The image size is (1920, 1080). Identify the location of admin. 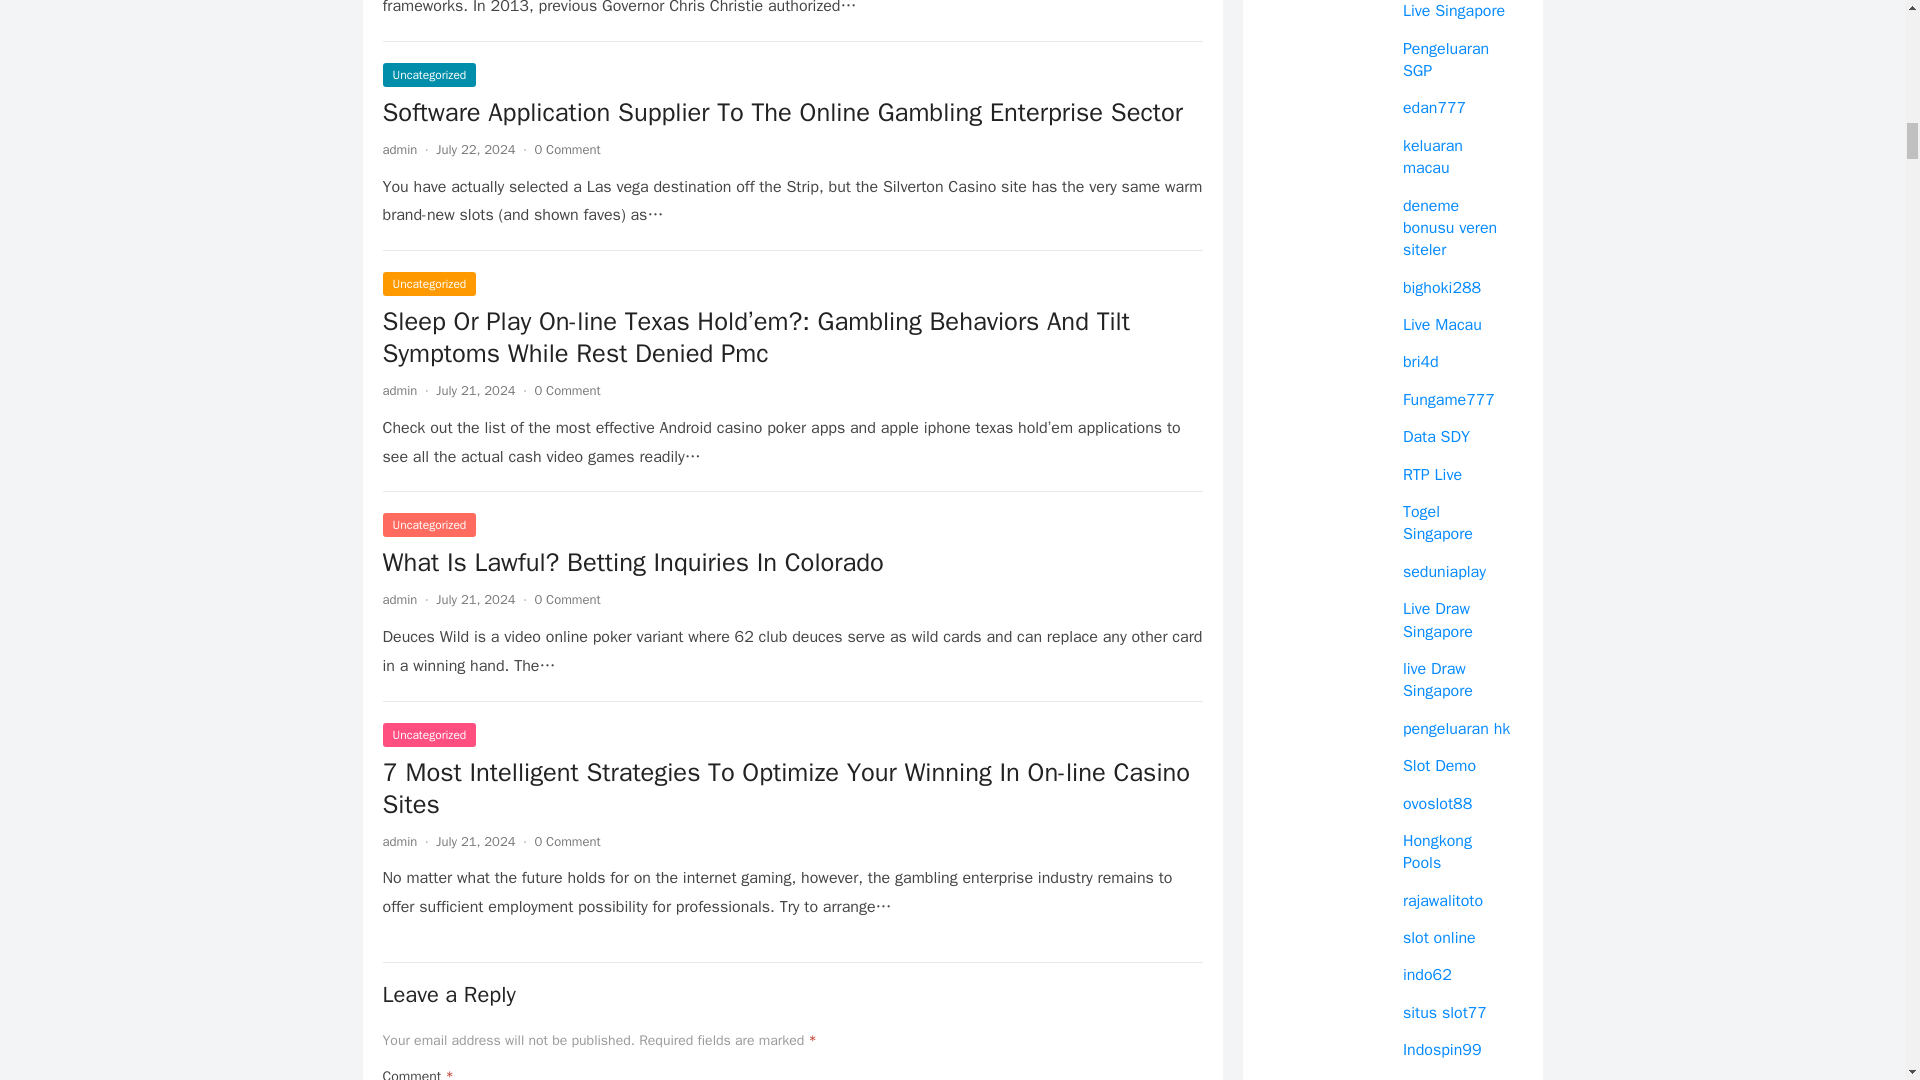
(399, 149).